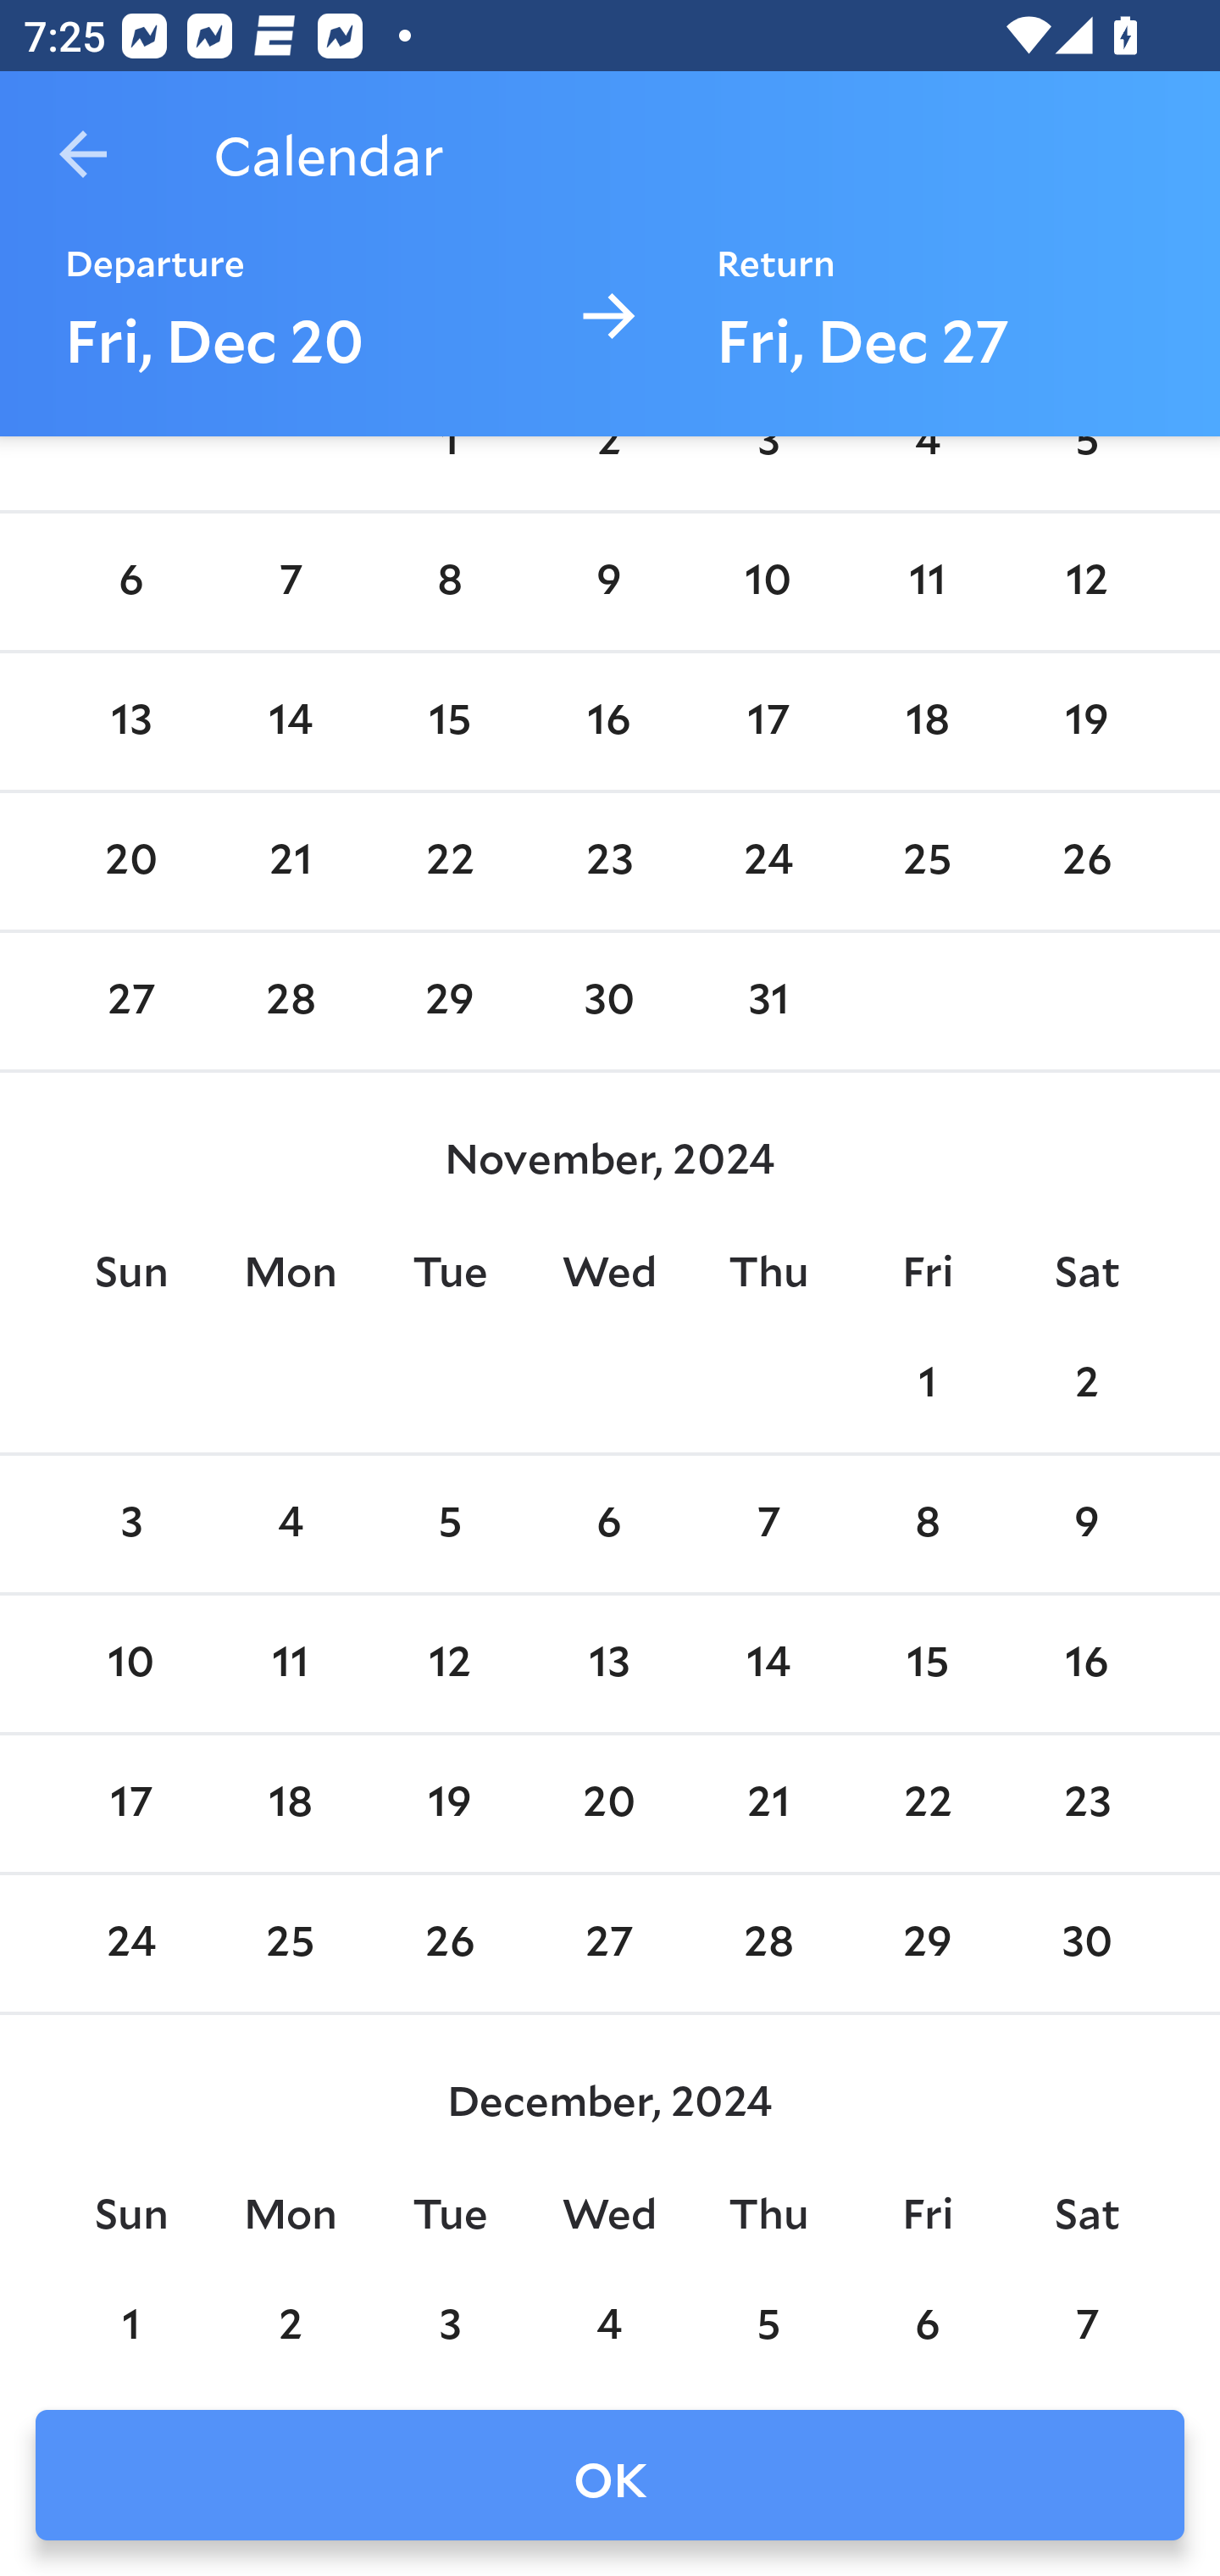 Image resolution: width=1220 pixels, height=2576 pixels. I want to click on 23, so click(609, 863).